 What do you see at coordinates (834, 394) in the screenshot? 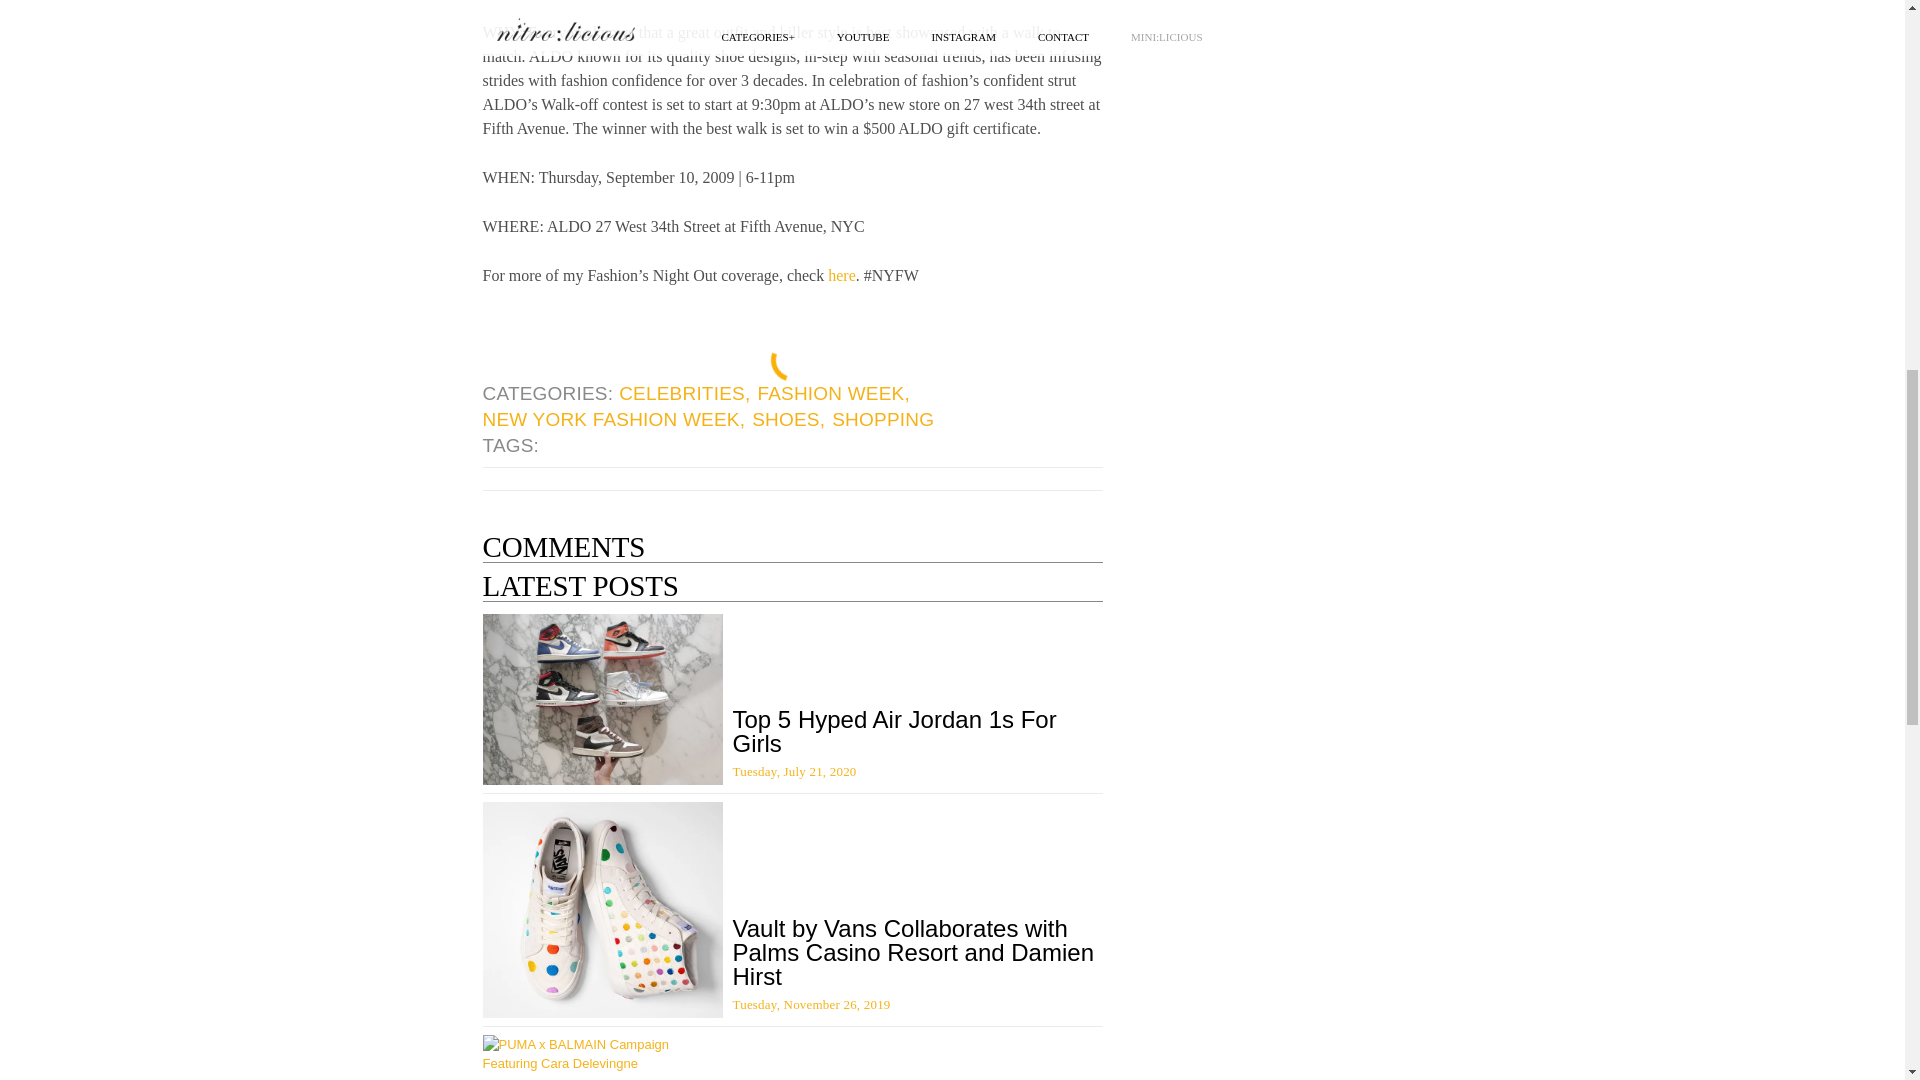
I see `FASHION WEEK` at bounding box center [834, 394].